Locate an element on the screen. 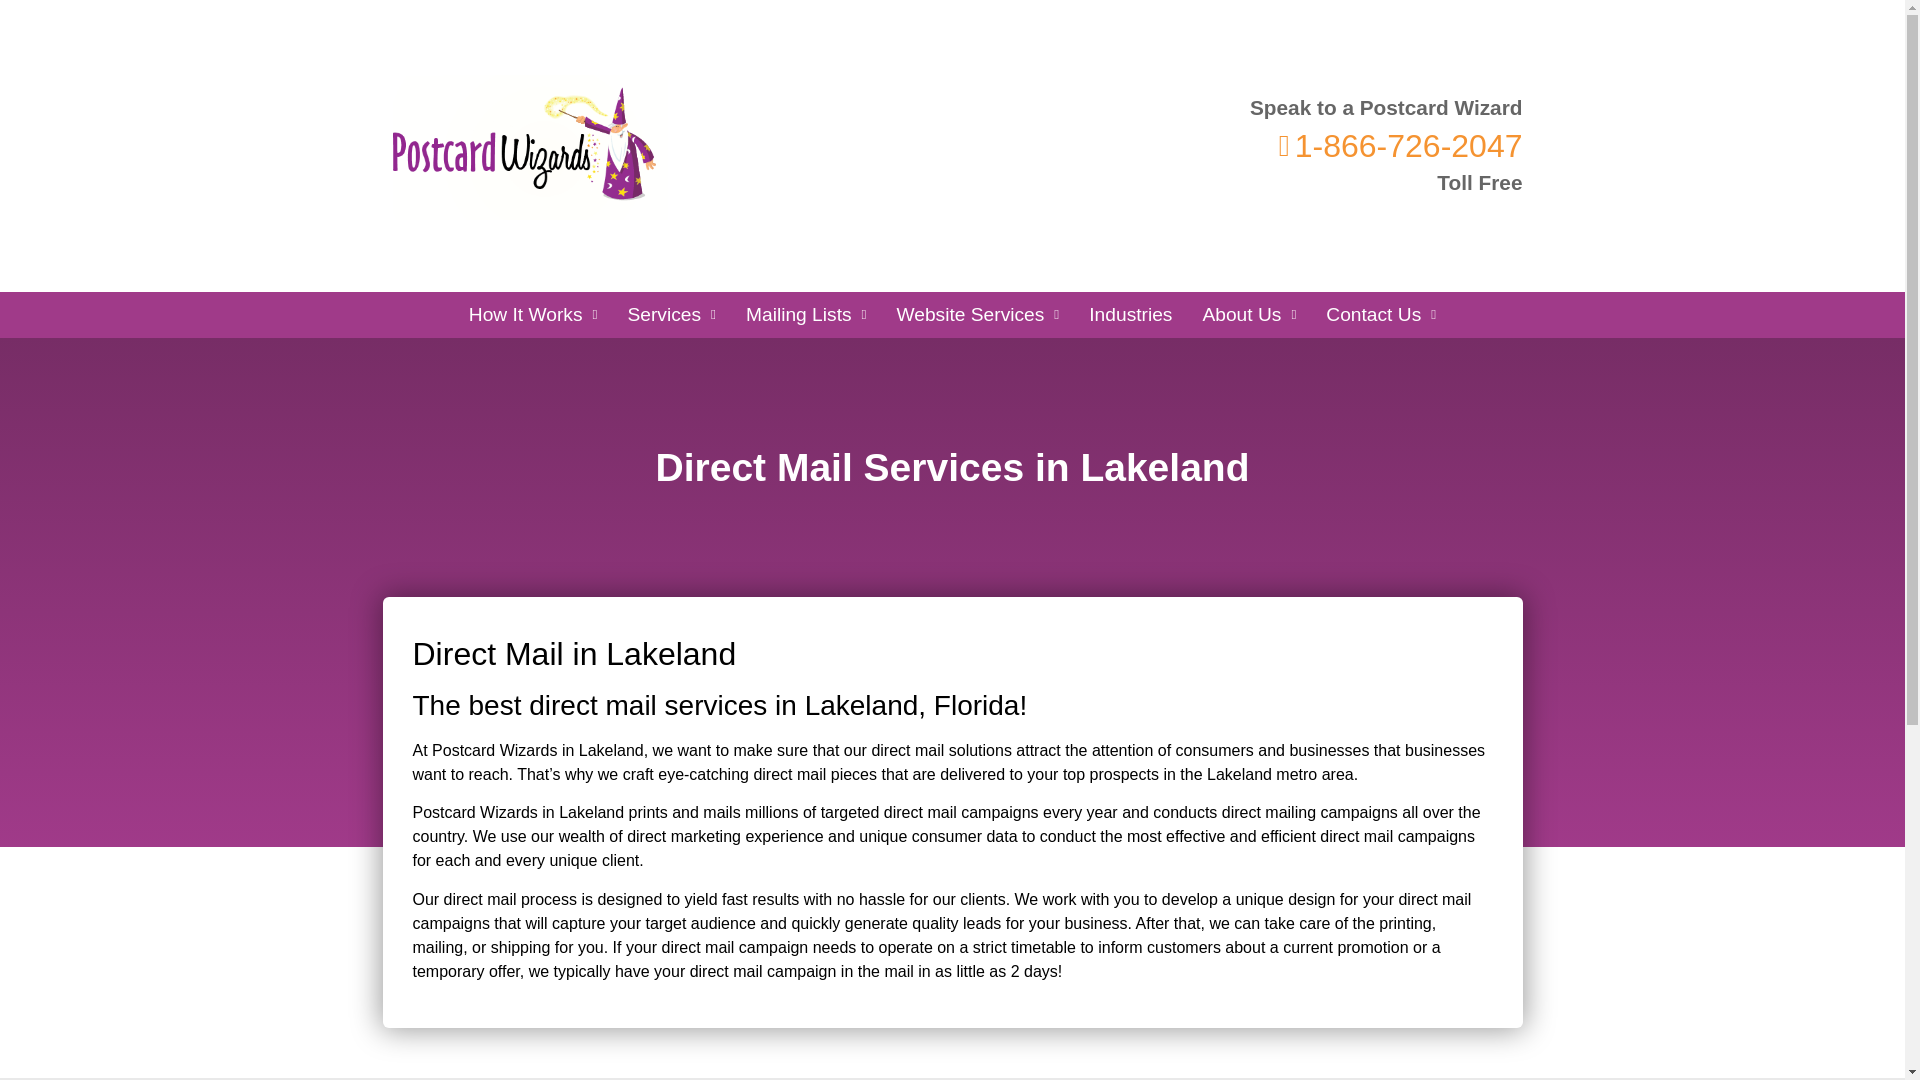 This screenshot has width=1920, height=1080. Postcard Wizards, Postcard, Omaha, NE is located at coordinates (1038, 280).